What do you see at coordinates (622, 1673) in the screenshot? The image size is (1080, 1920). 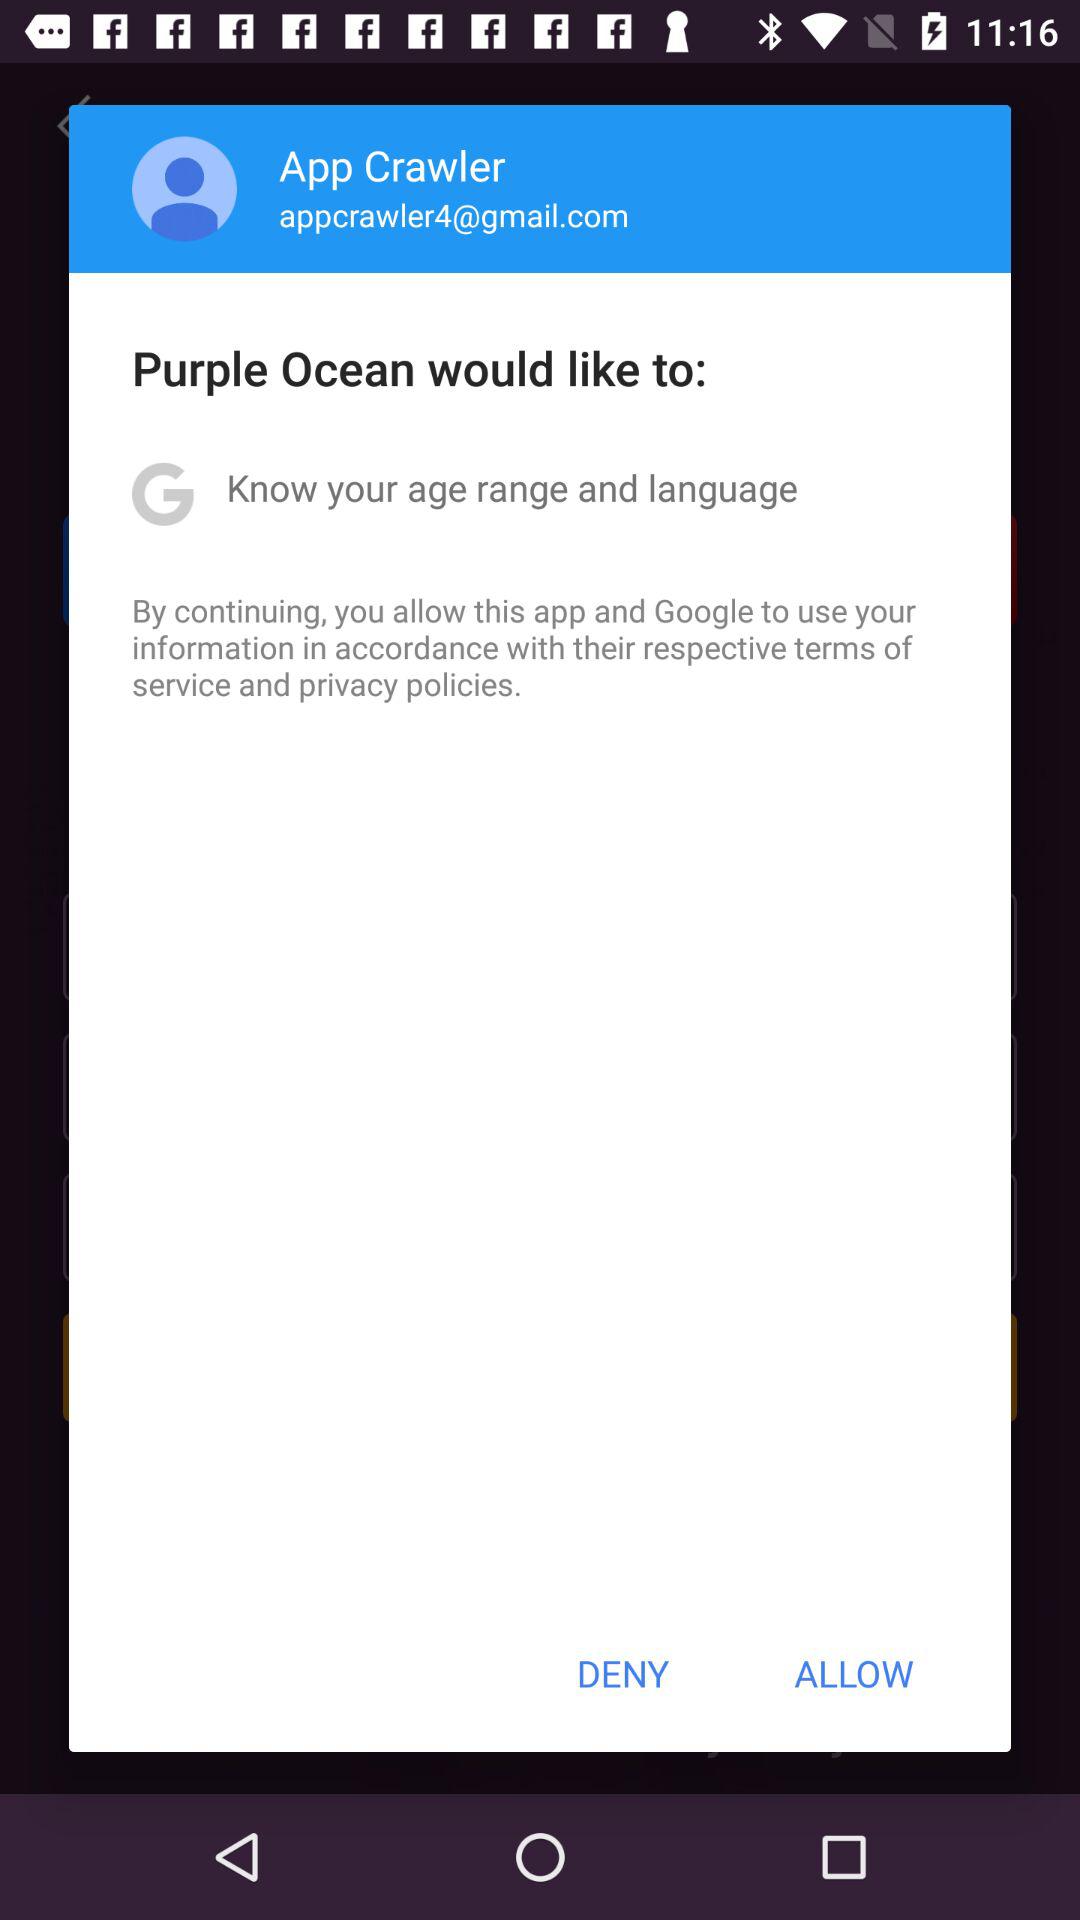 I see `press the item at the bottom` at bounding box center [622, 1673].